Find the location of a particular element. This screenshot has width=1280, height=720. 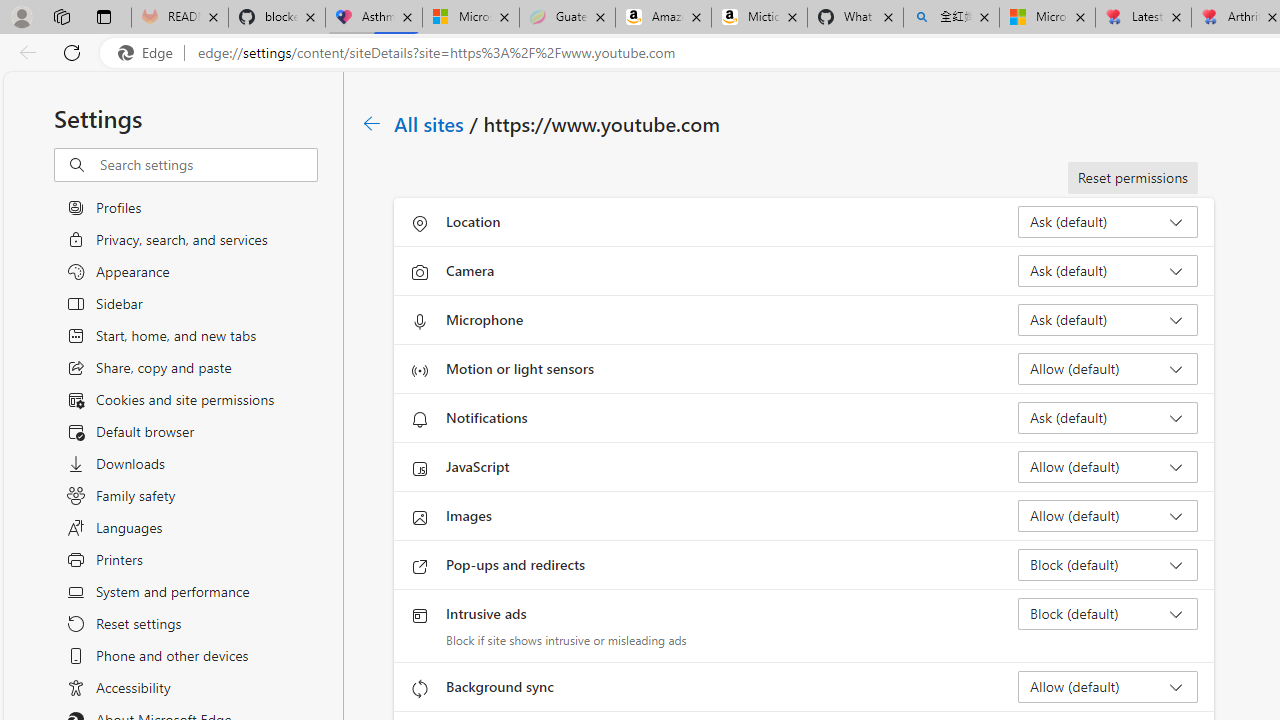

Motion or light sensors Allow (default) is located at coordinates (1108, 368).